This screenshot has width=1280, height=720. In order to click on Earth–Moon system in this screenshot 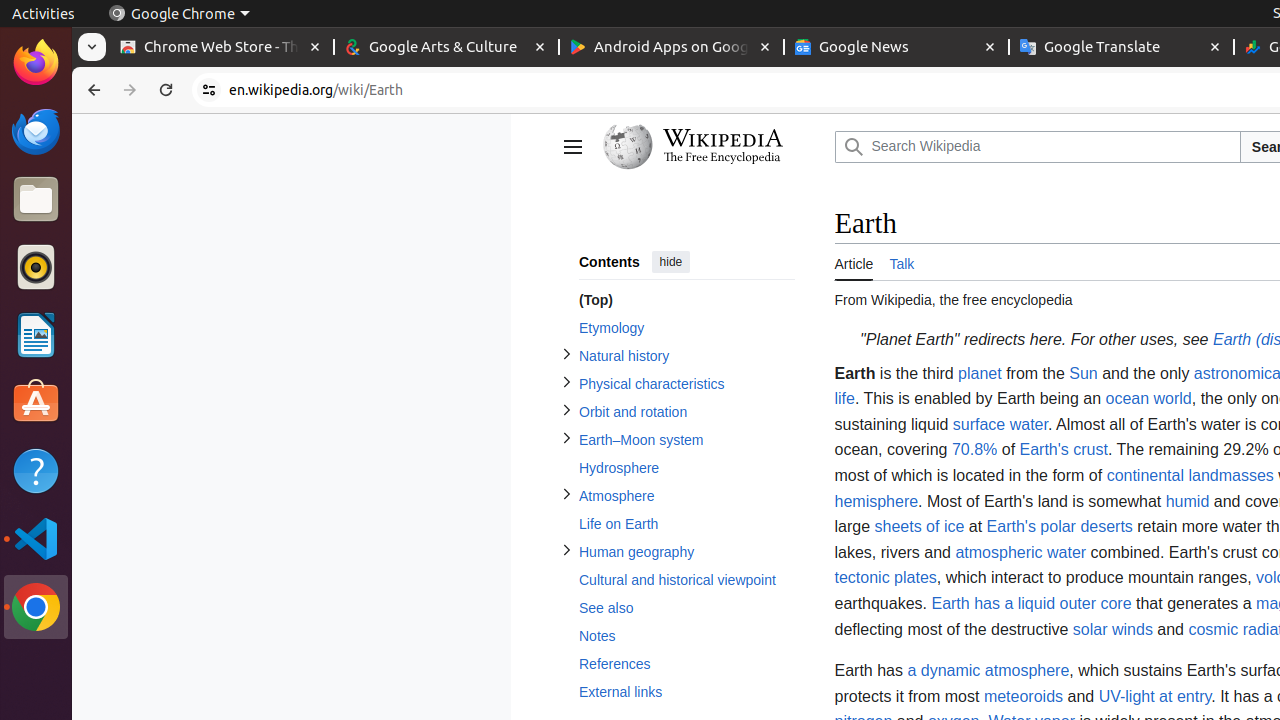, I will do `click(686, 440)`.